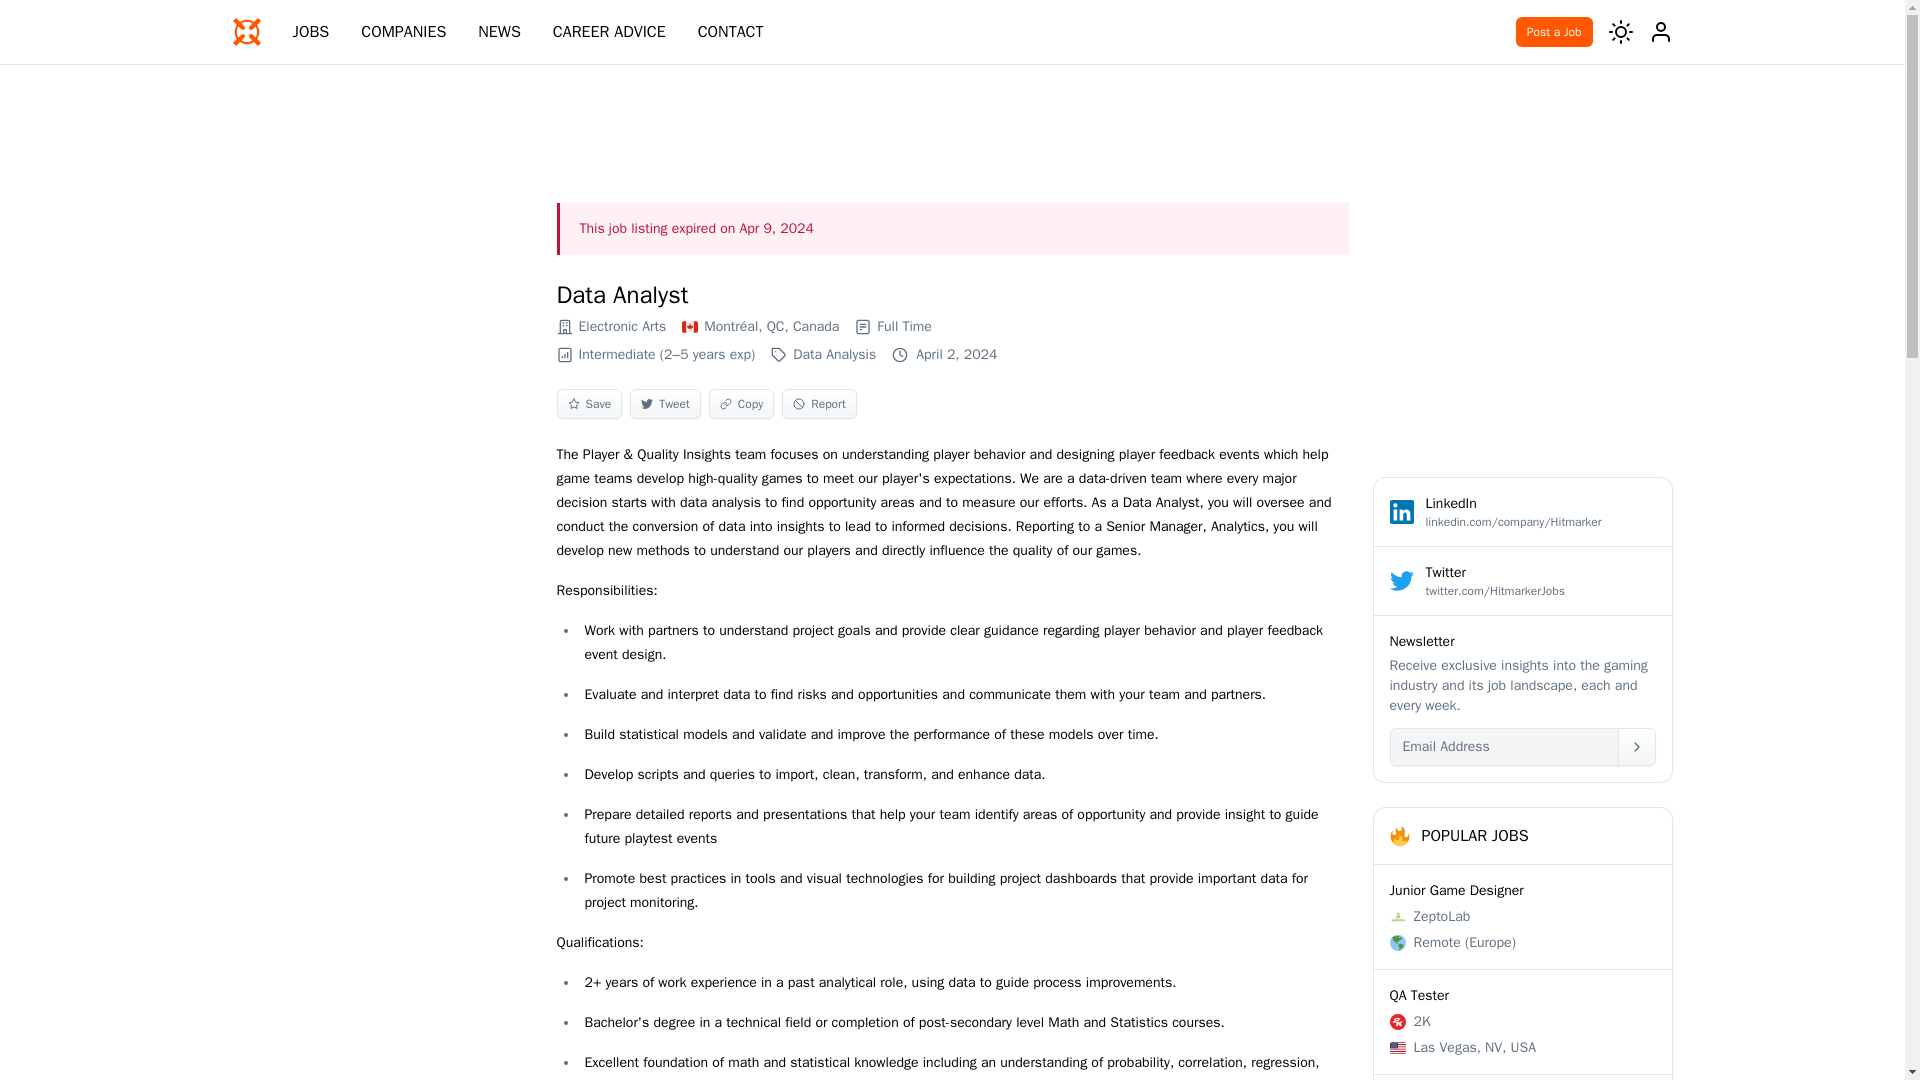 The width and height of the screenshot is (1920, 1080). What do you see at coordinates (609, 32) in the screenshot?
I see `COMPANIES` at bounding box center [609, 32].